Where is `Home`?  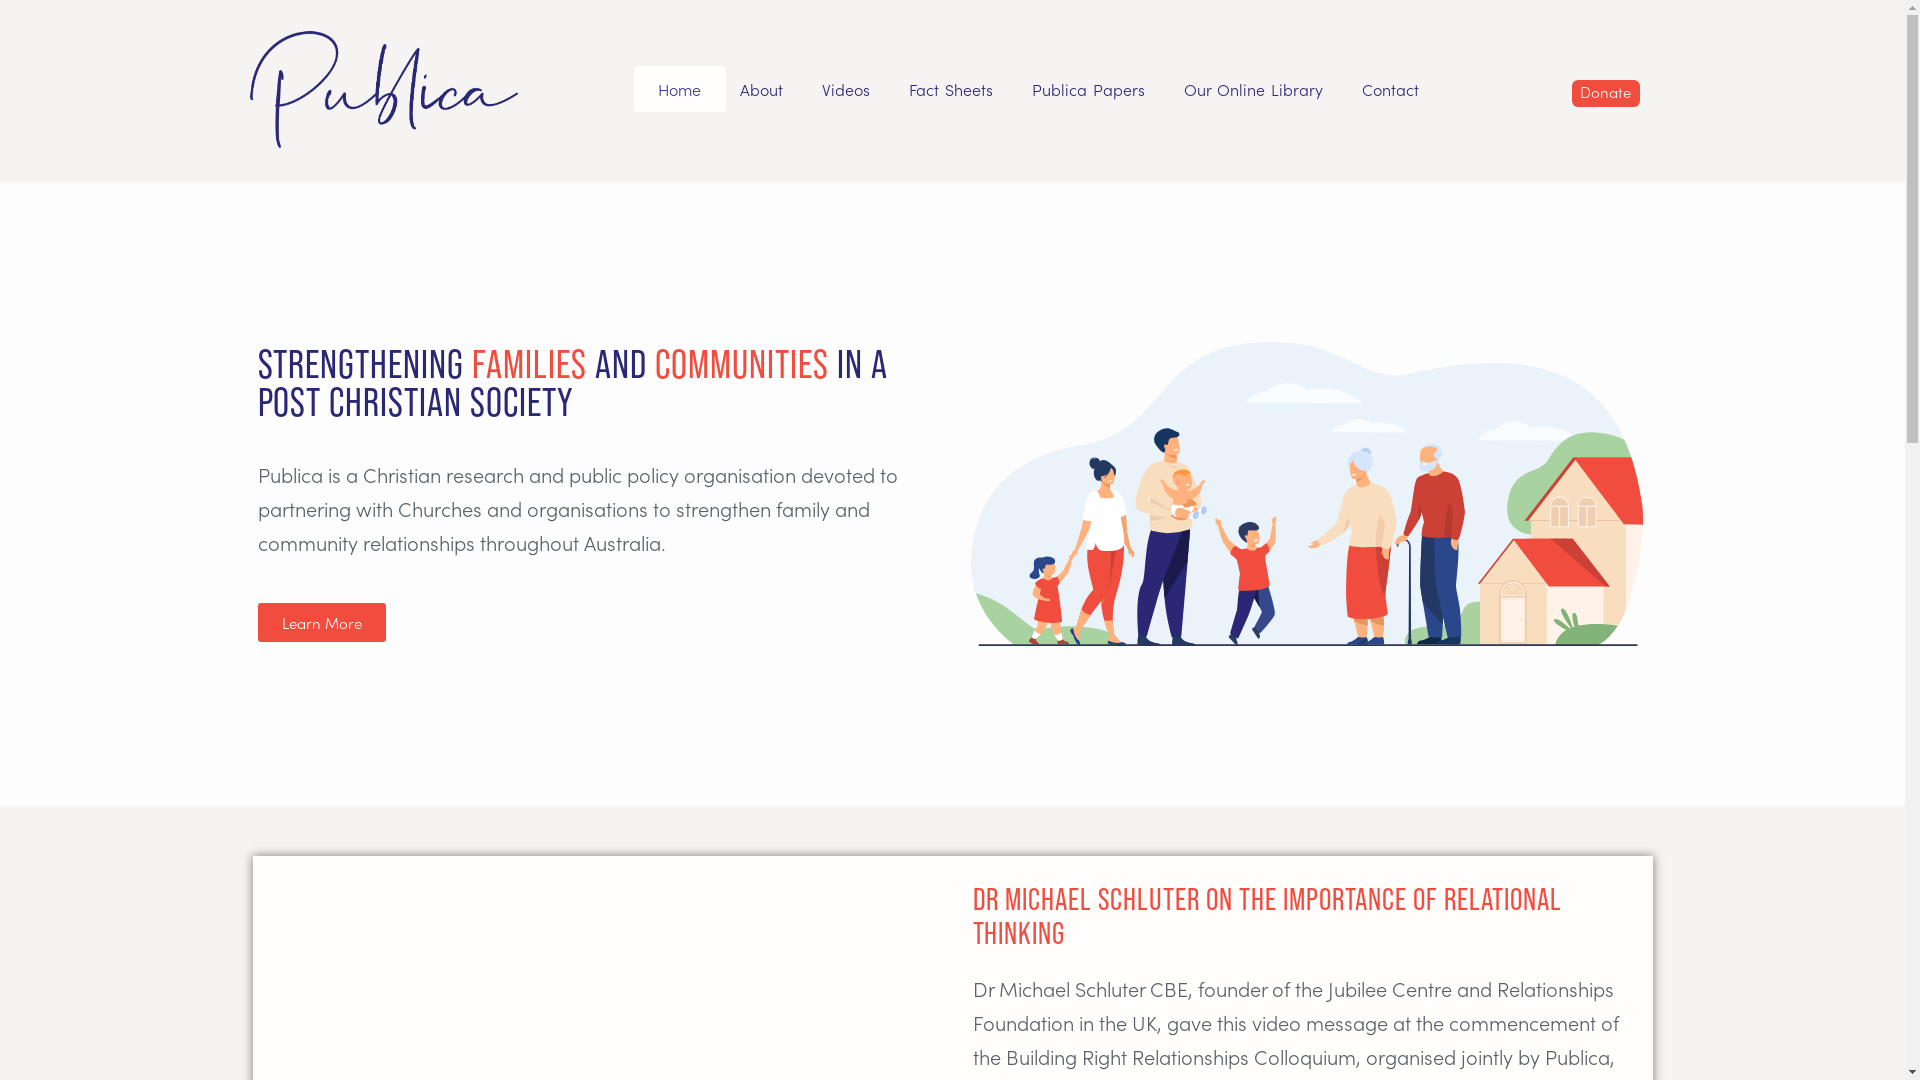 Home is located at coordinates (680, 89).